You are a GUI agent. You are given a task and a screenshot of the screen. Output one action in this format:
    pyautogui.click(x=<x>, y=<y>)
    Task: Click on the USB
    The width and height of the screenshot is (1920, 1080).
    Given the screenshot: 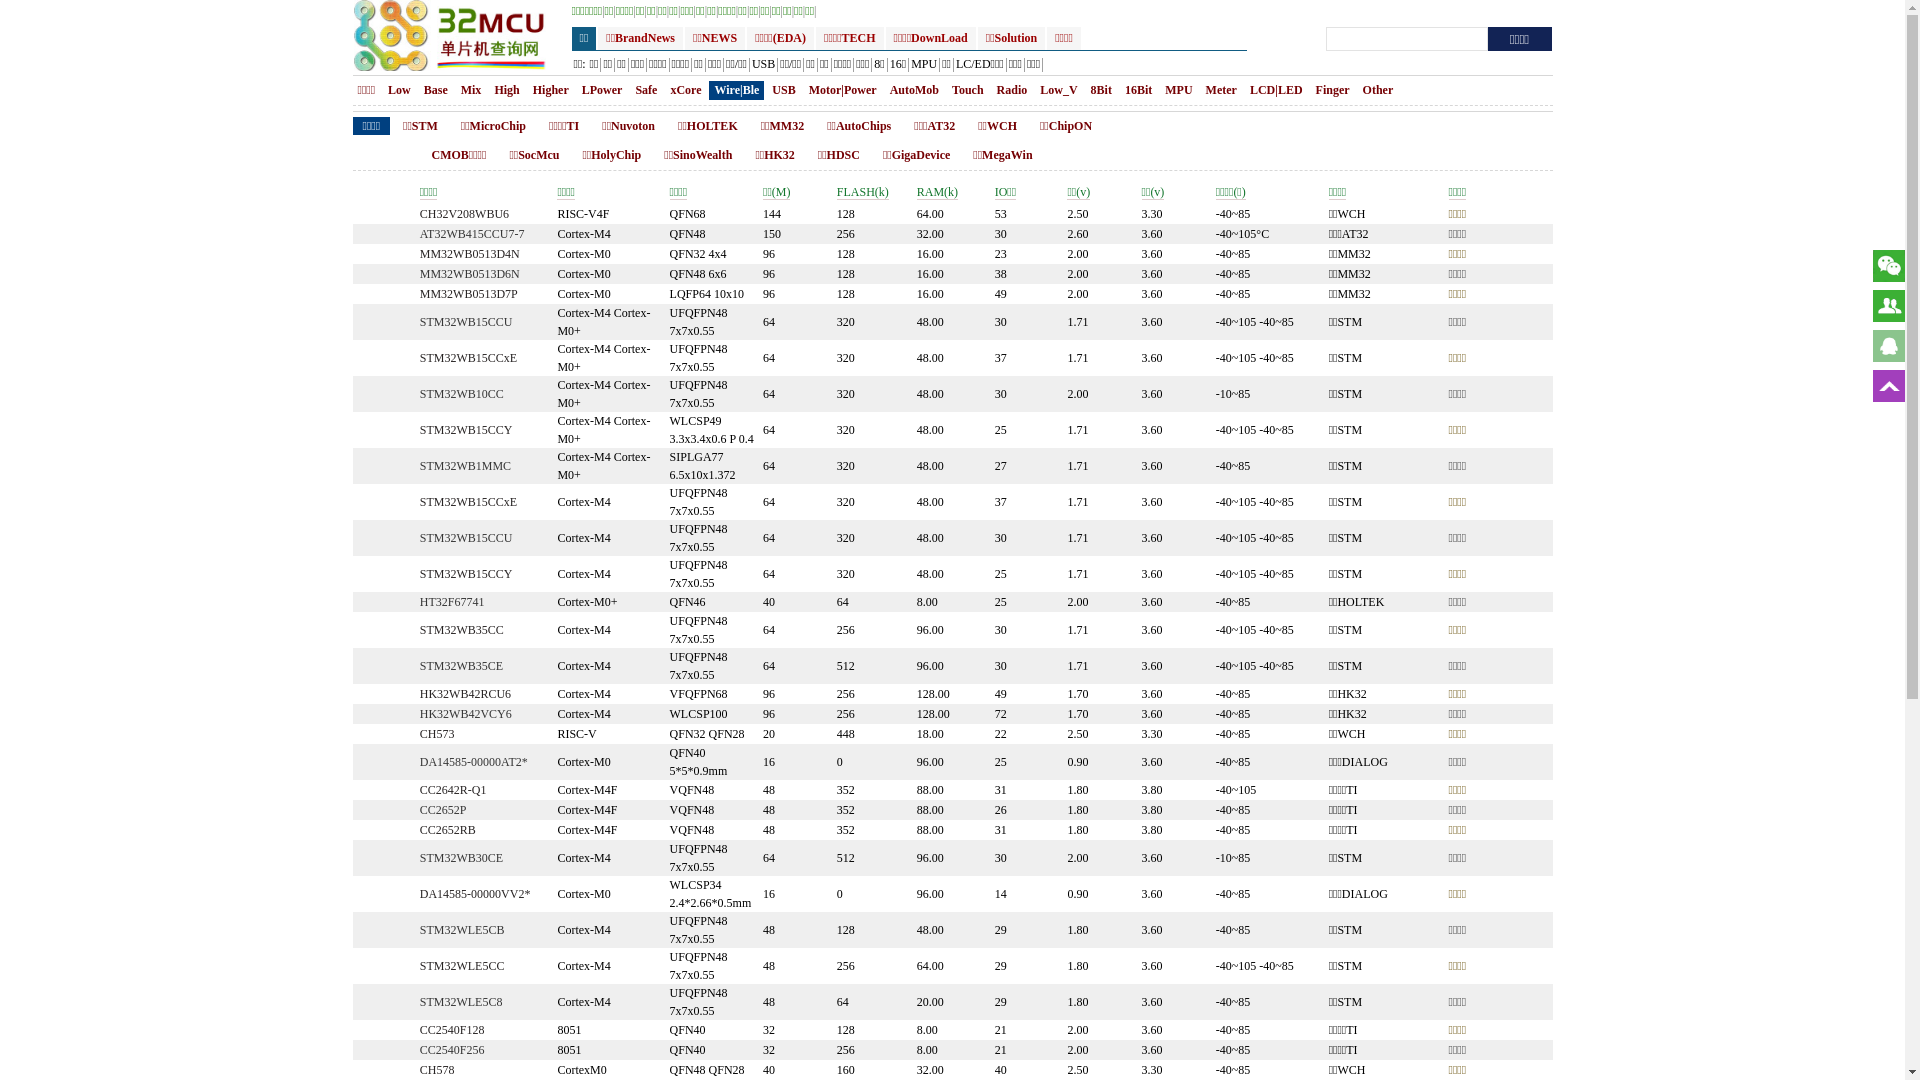 What is the action you would take?
    pyautogui.click(x=784, y=90)
    